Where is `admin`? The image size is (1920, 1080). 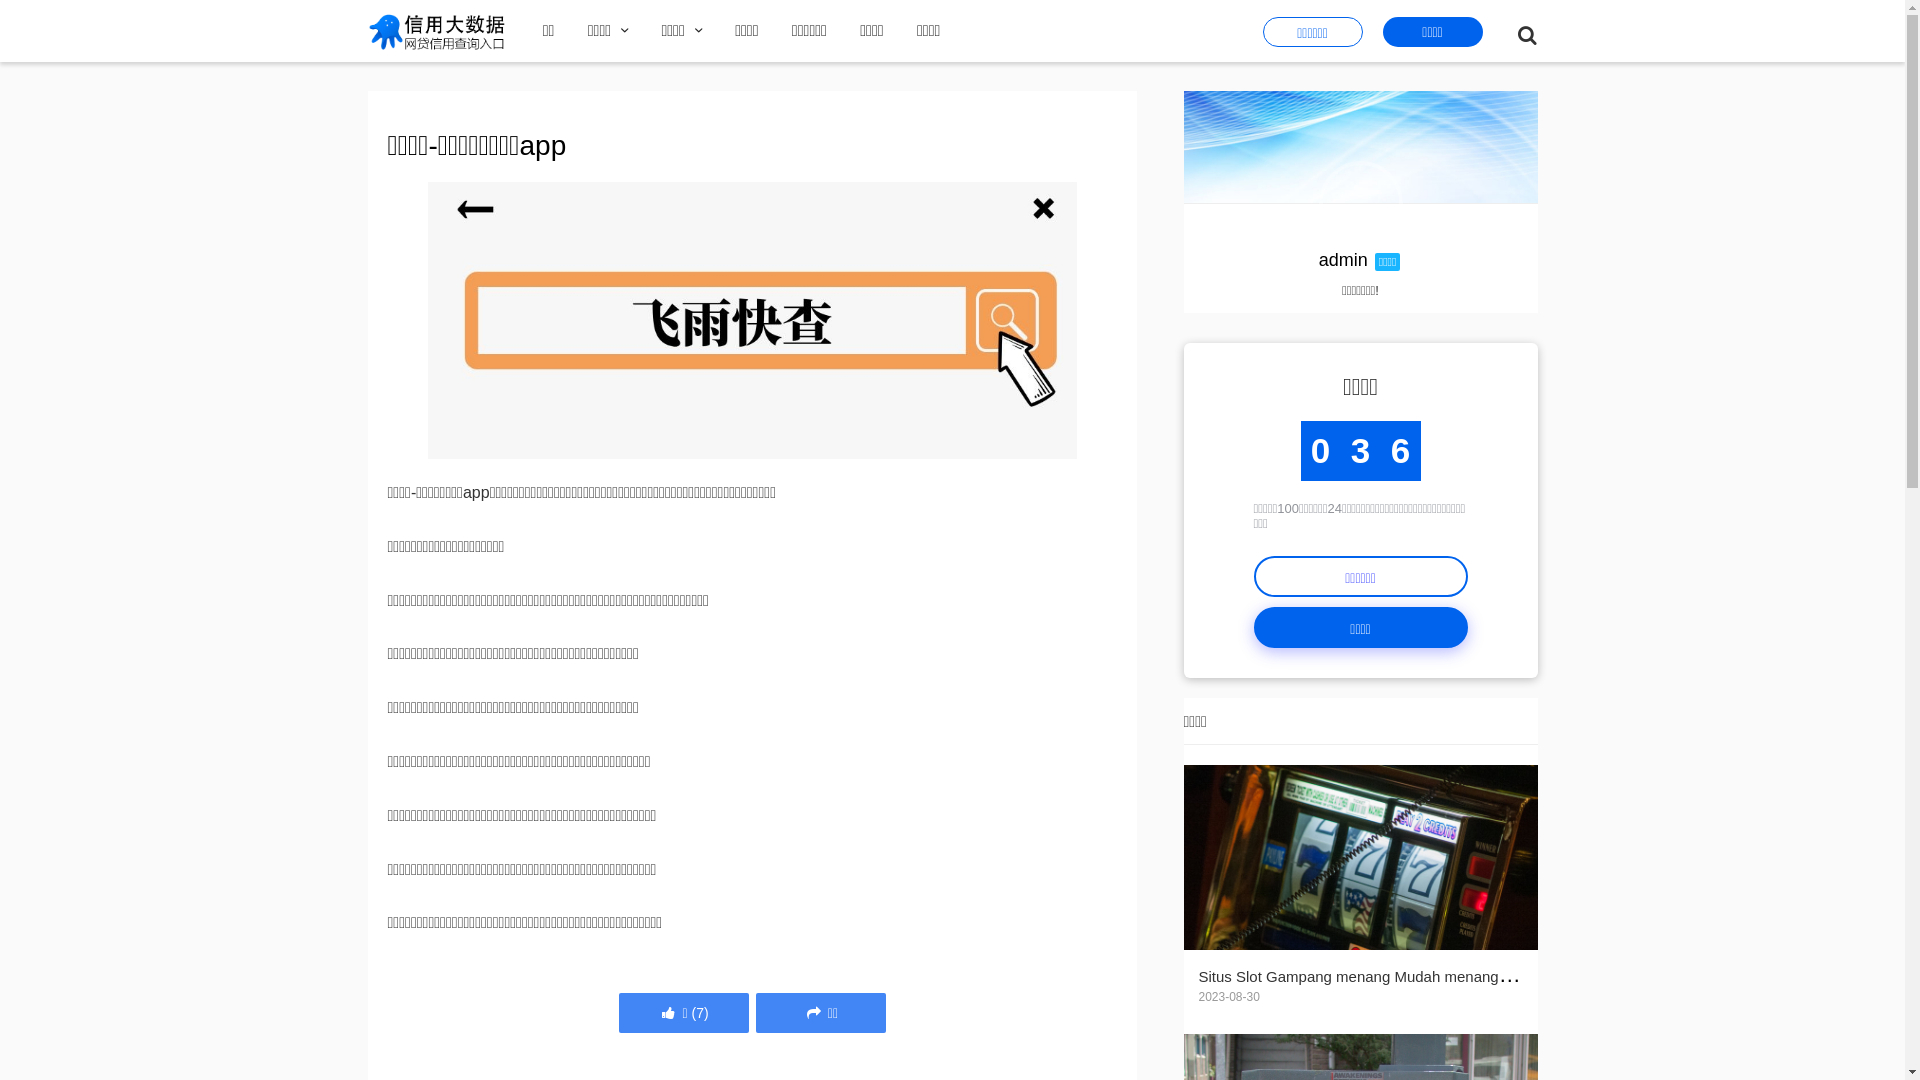
admin is located at coordinates (1344, 260).